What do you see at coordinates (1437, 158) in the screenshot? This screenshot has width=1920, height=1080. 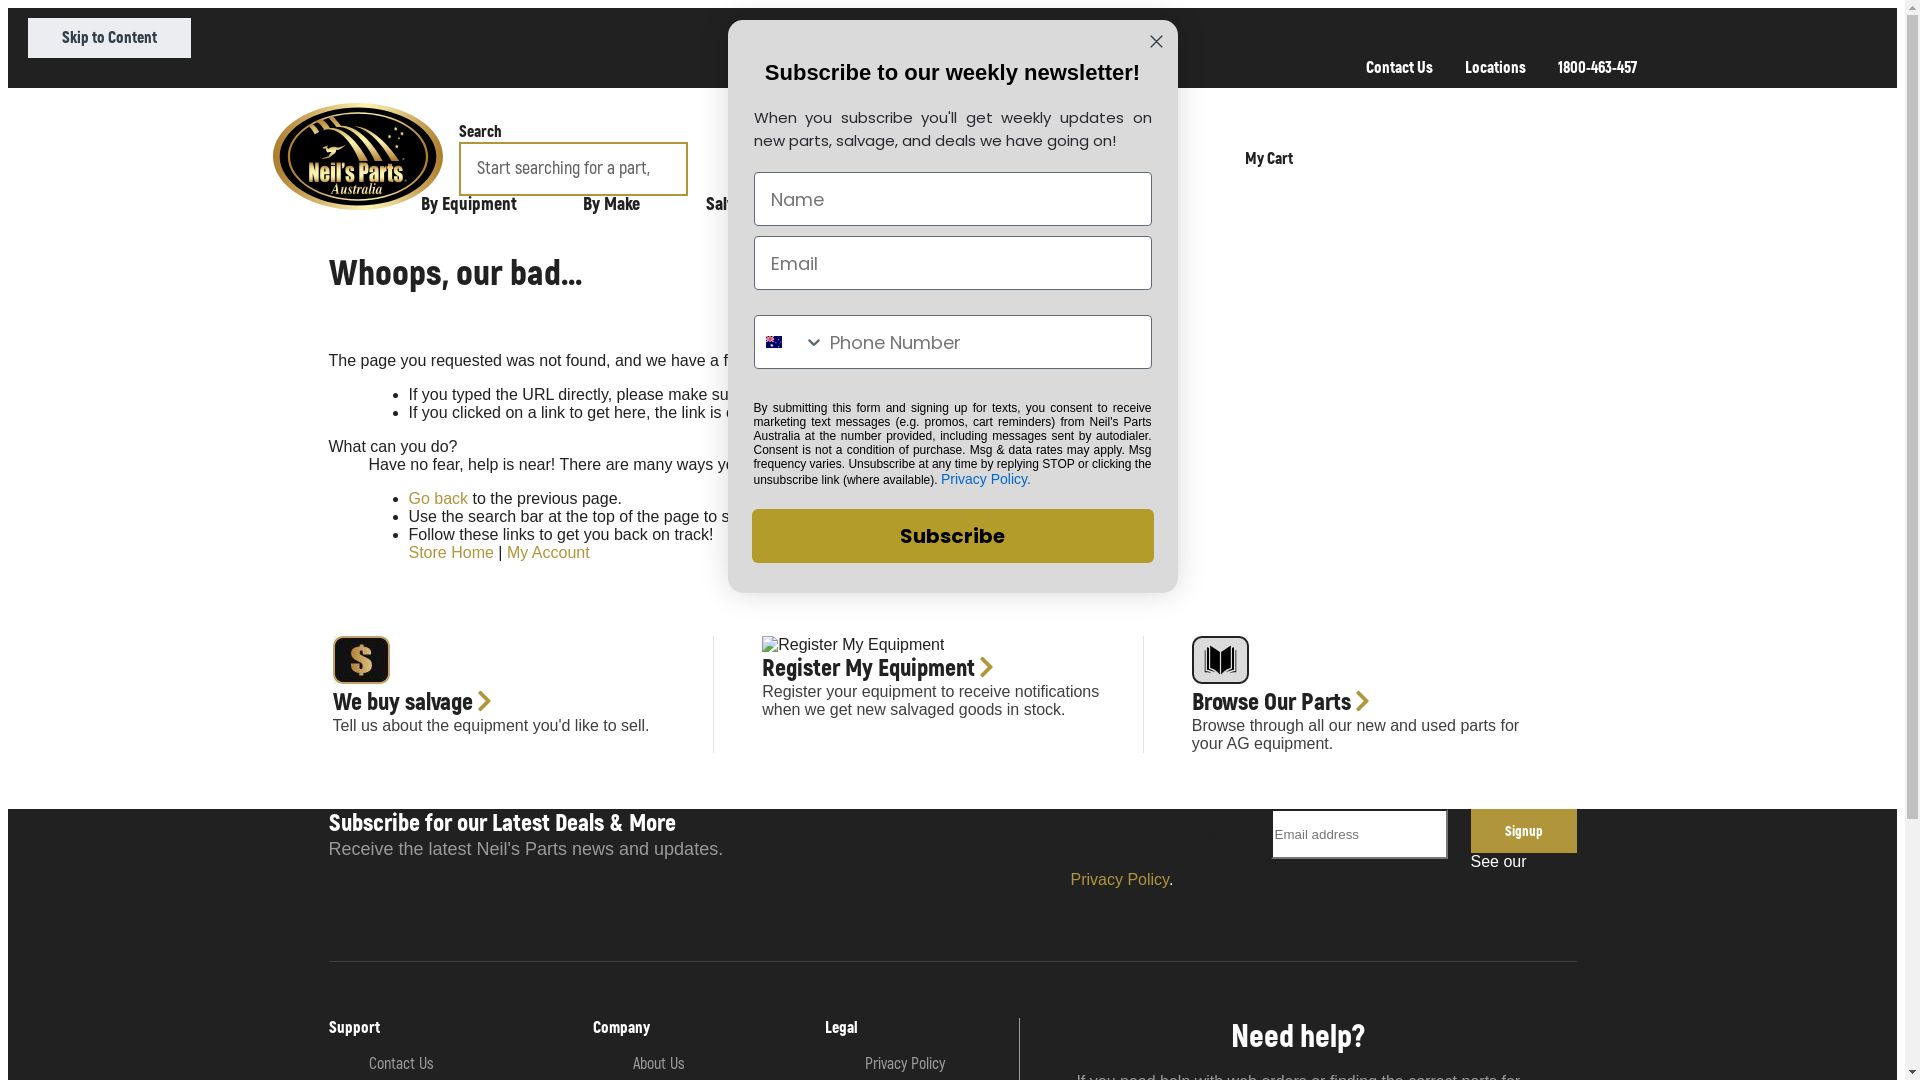 I see `My Cart` at bounding box center [1437, 158].